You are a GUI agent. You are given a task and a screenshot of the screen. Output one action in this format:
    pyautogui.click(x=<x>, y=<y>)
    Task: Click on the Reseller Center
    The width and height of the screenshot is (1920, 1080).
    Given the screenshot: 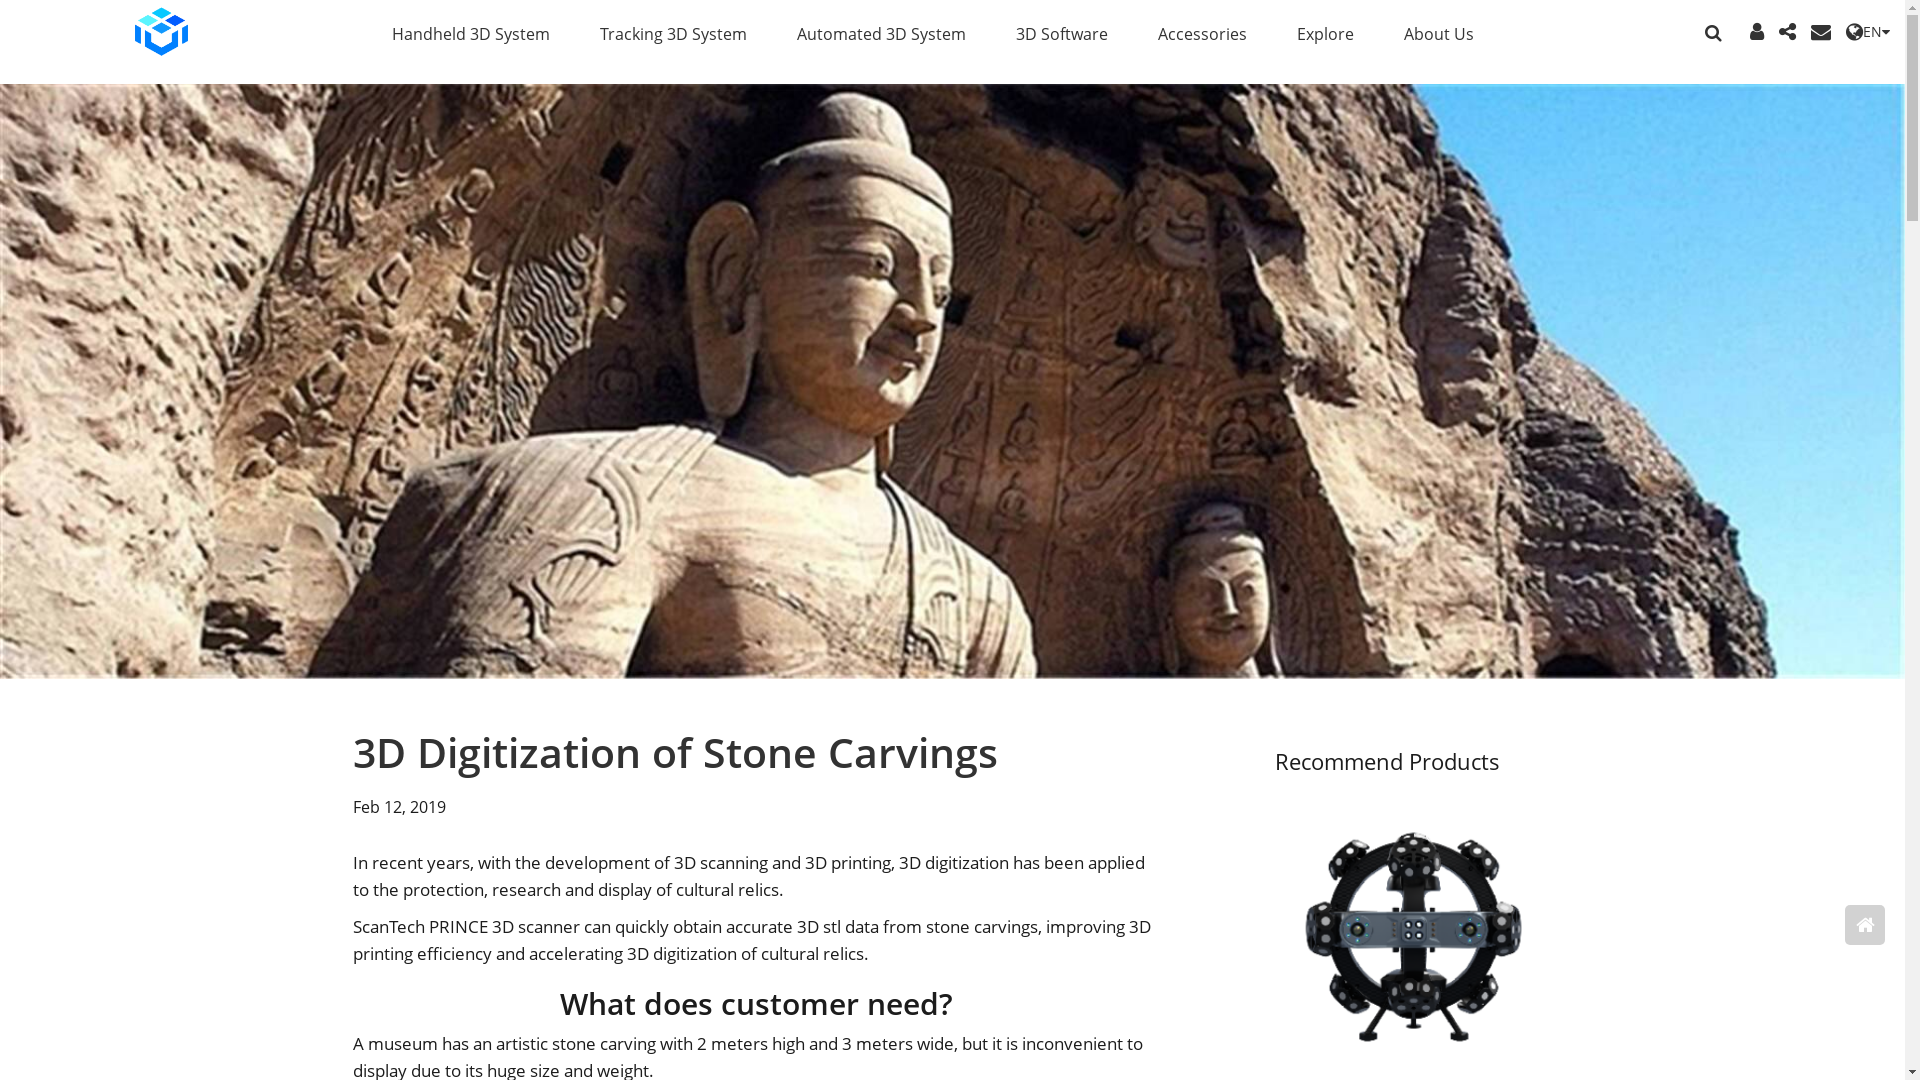 What is the action you would take?
    pyautogui.click(x=1757, y=32)
    